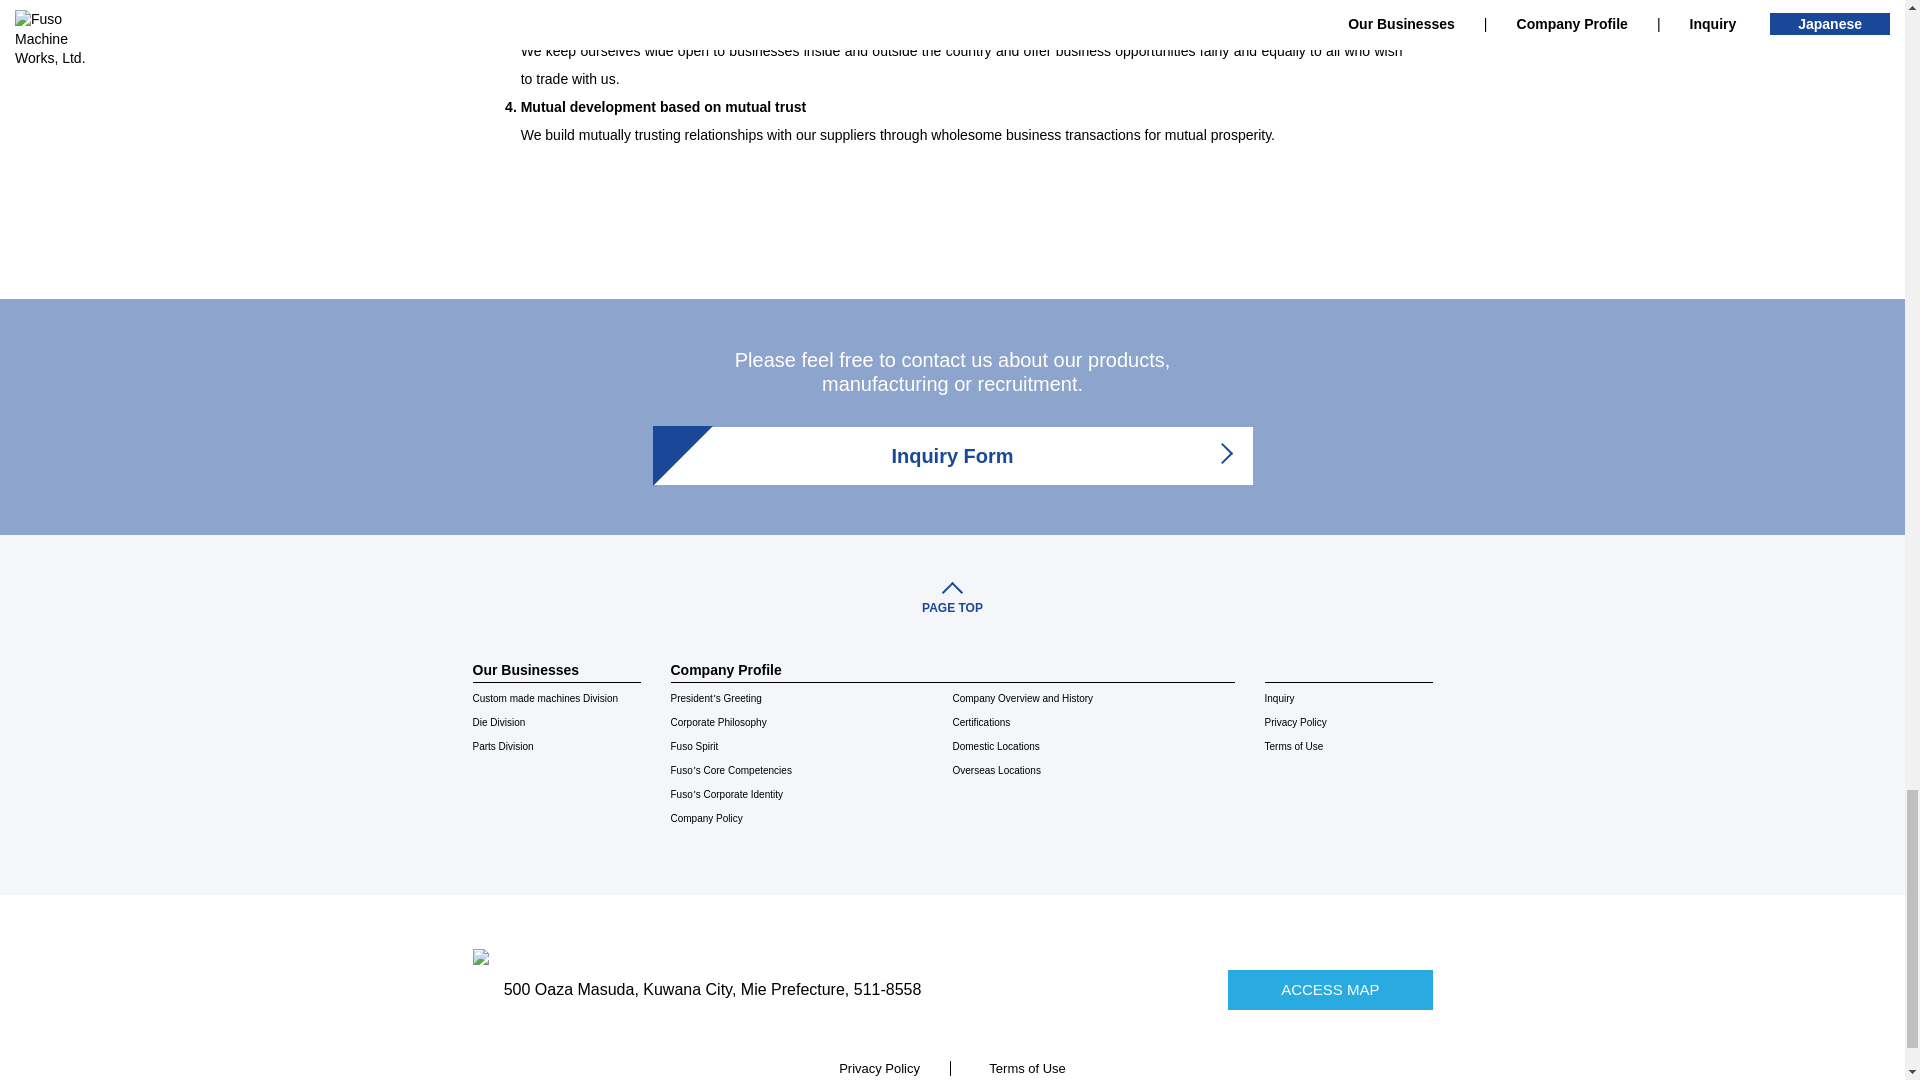  Describe the element at coordinates (1348, 698) in the screenshot. I see `Inquiry` at that location.